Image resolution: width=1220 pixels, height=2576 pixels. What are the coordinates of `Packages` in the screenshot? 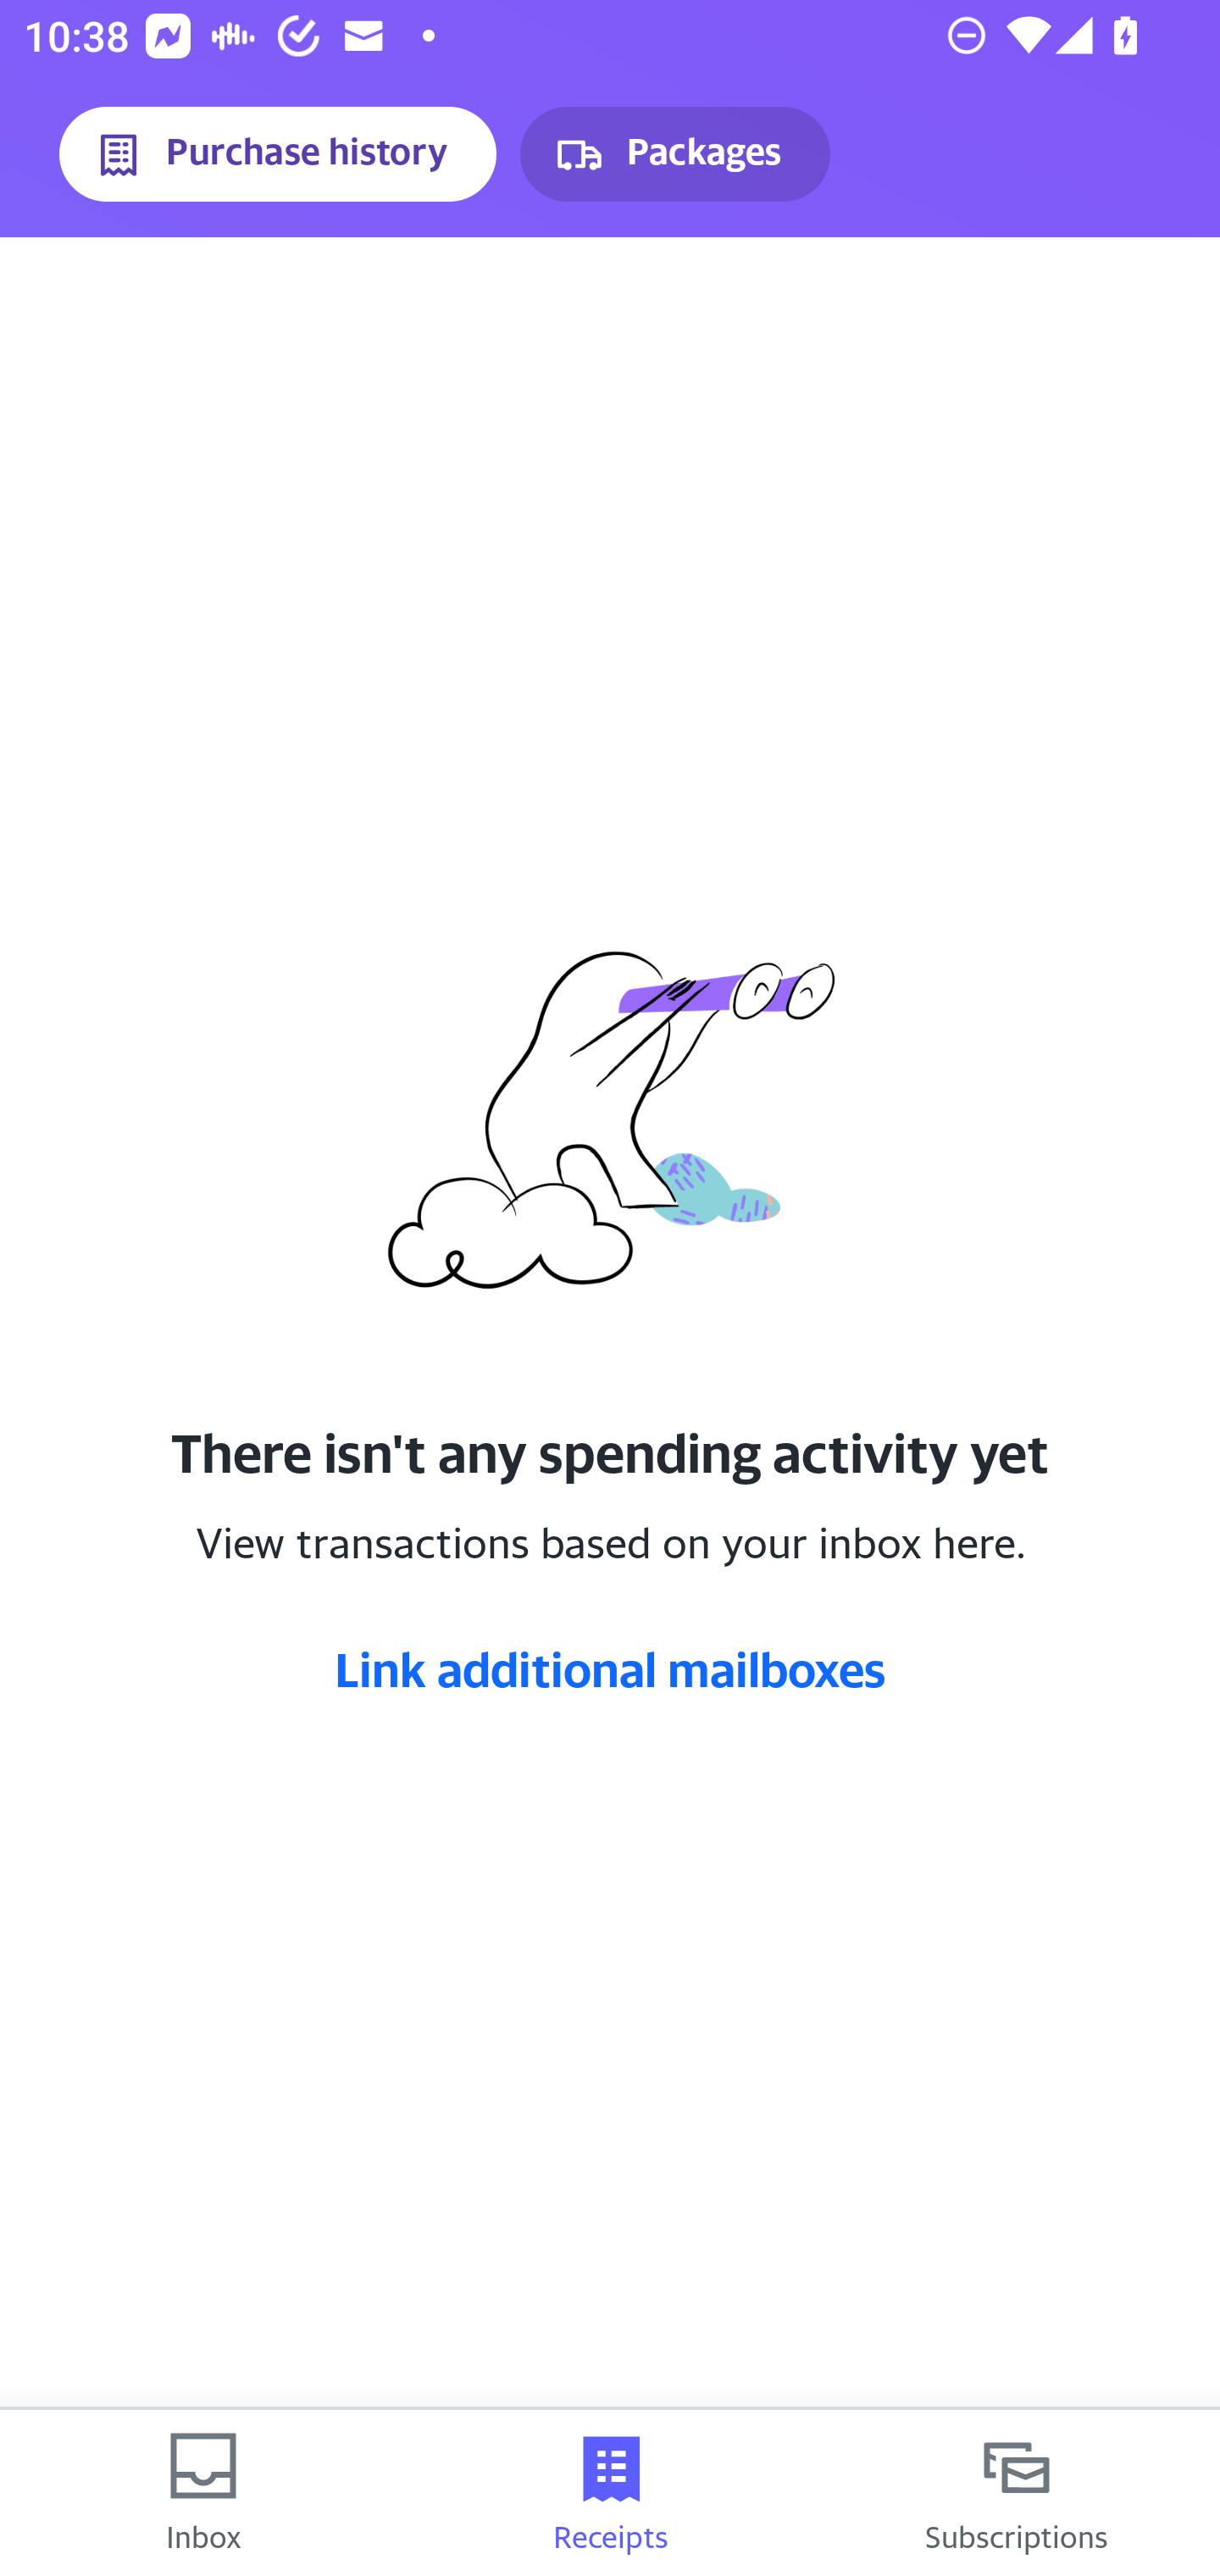 It's located at (674, 154).